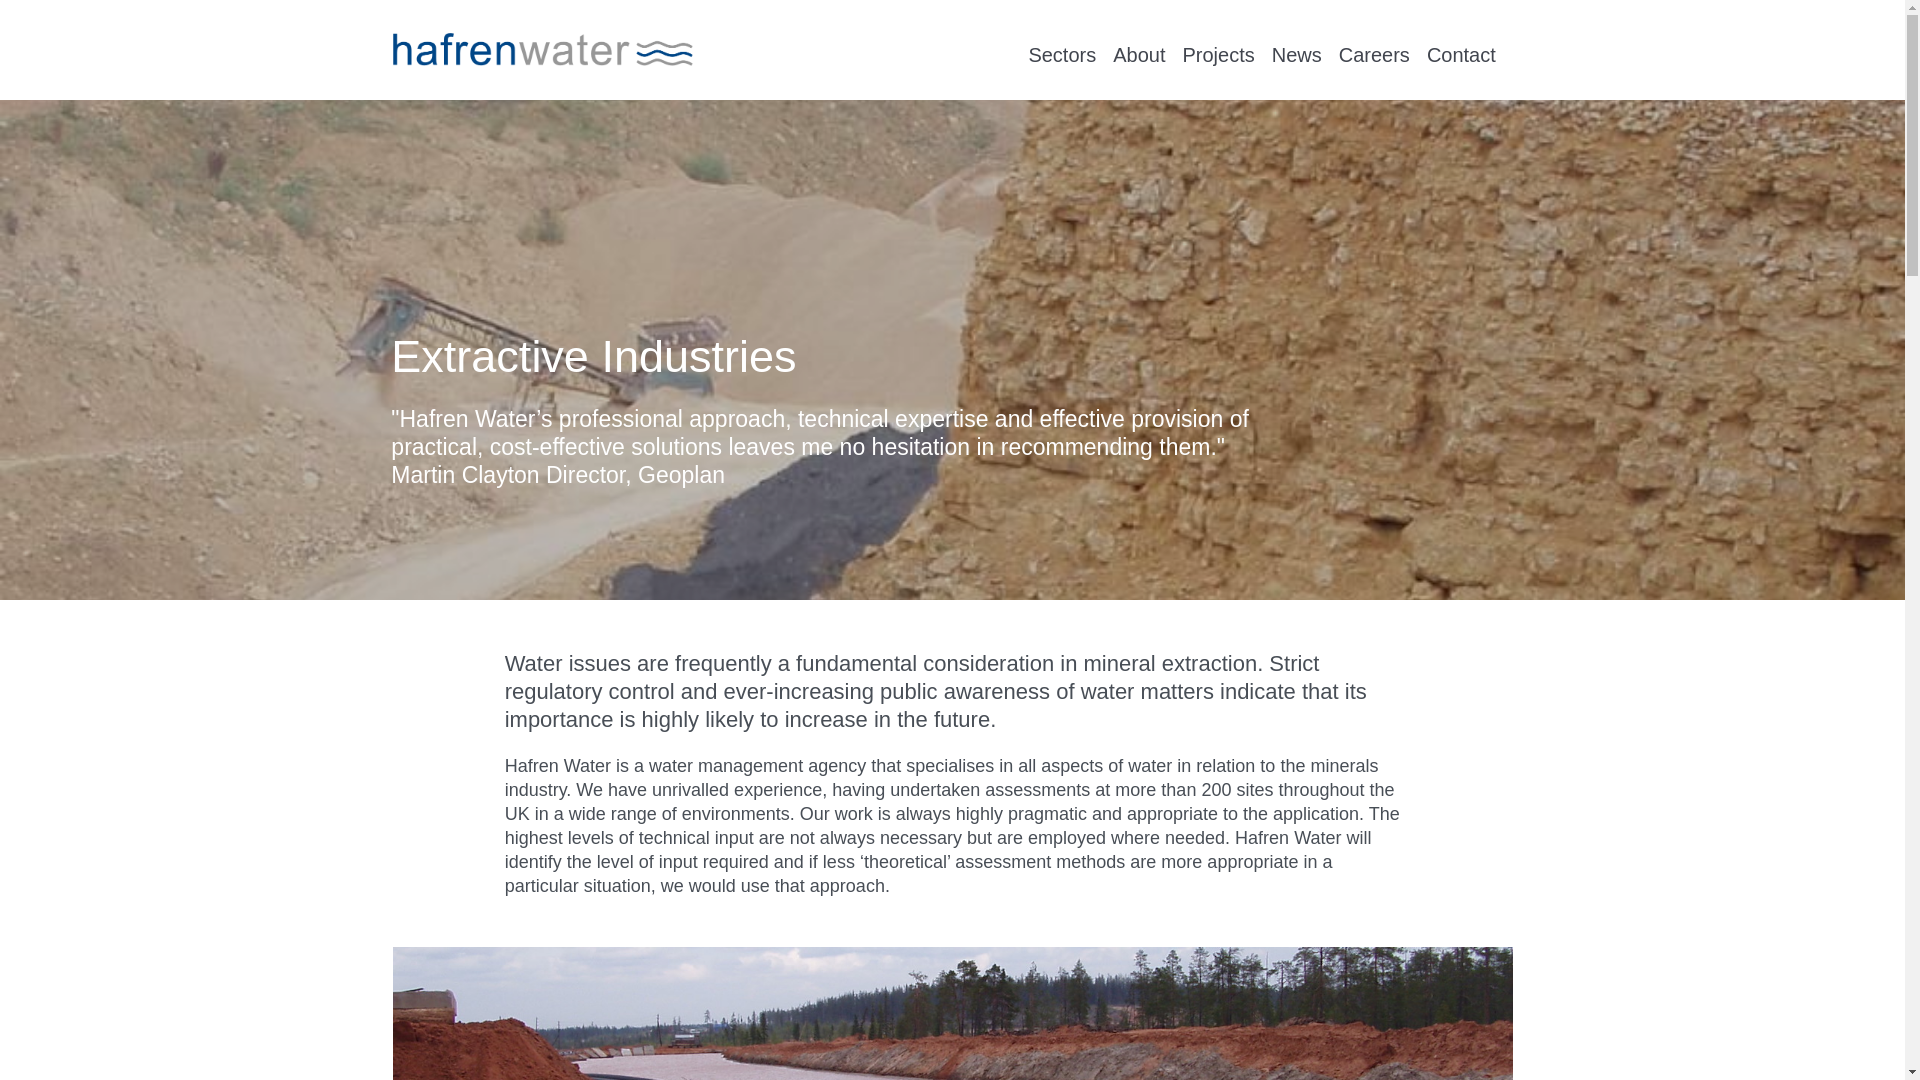 The height and width of the screenshot is (1080, 1920). I want to click on About, so click(1139, 29).